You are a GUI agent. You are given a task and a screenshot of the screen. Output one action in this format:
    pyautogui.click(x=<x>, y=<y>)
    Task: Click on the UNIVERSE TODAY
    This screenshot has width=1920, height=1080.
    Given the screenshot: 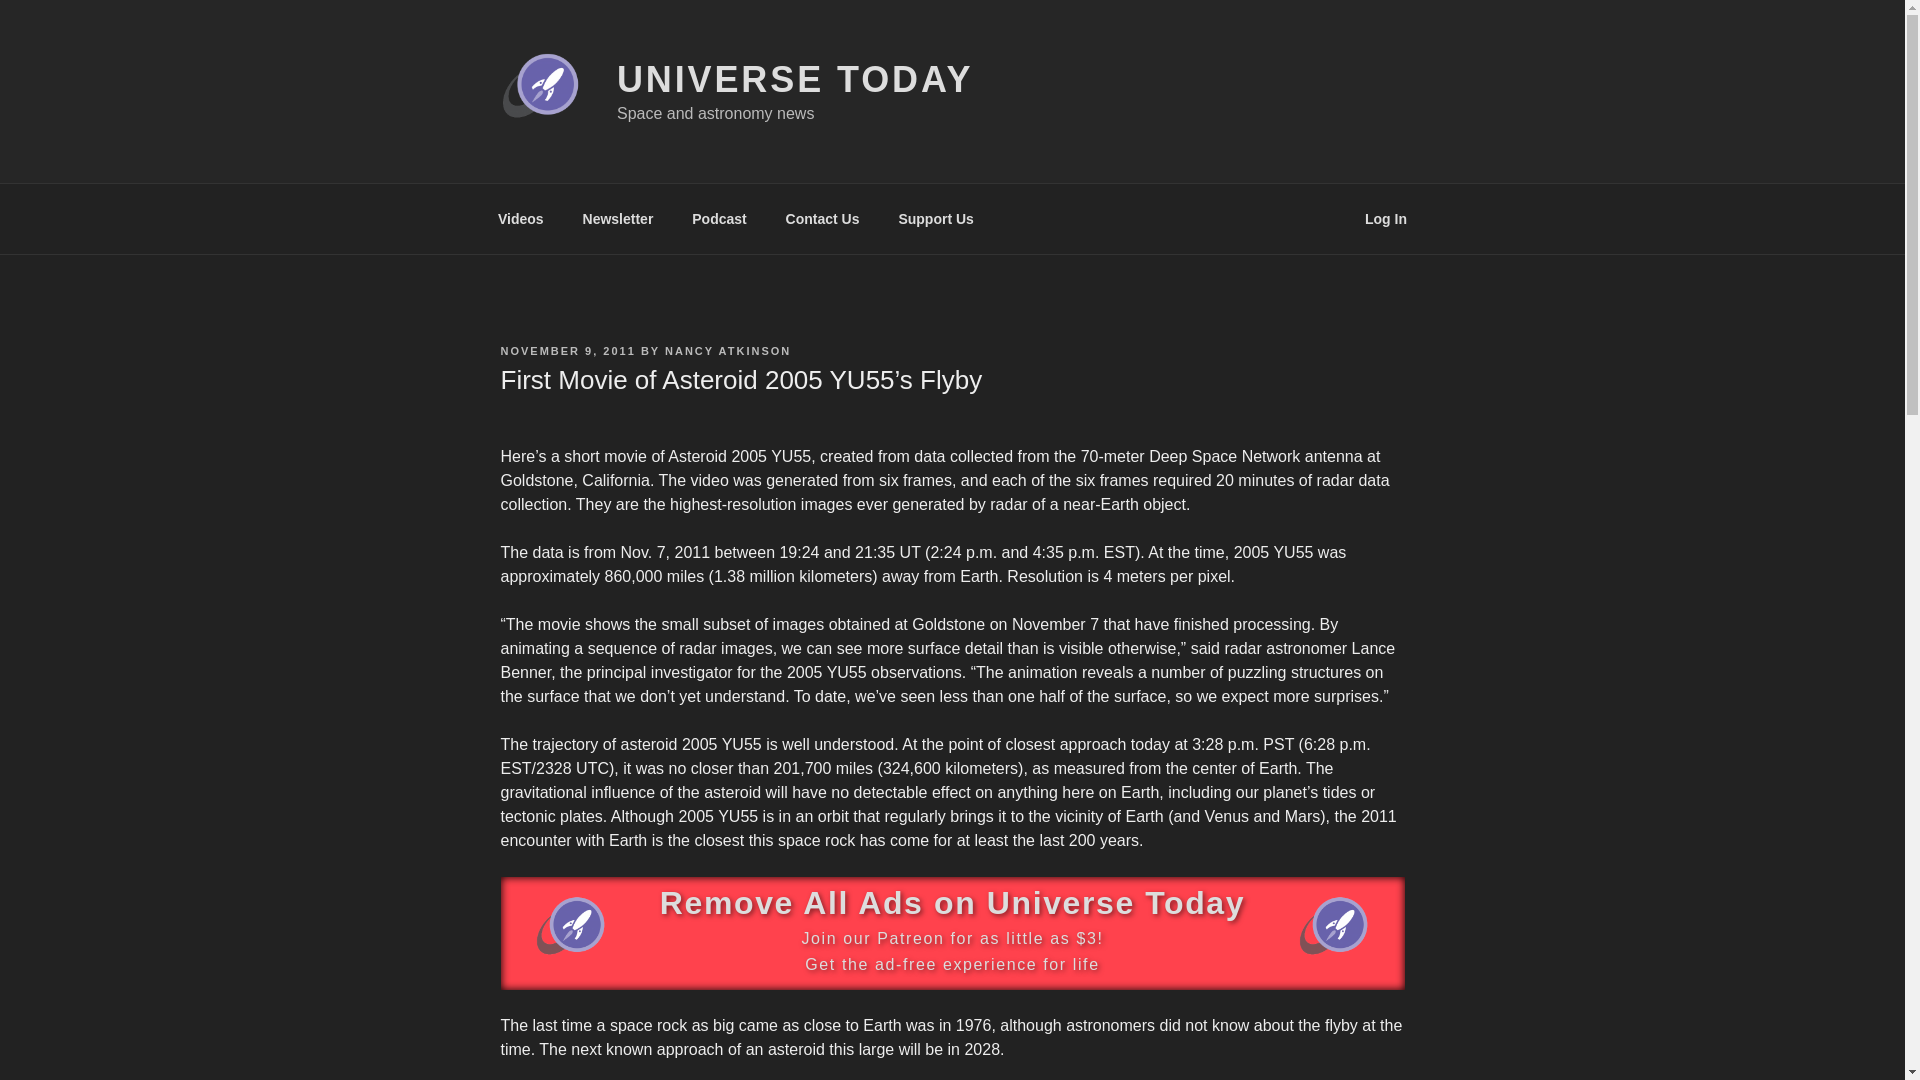 What is the action you would take?
    pyautogui.click(x=794, y=80)
    